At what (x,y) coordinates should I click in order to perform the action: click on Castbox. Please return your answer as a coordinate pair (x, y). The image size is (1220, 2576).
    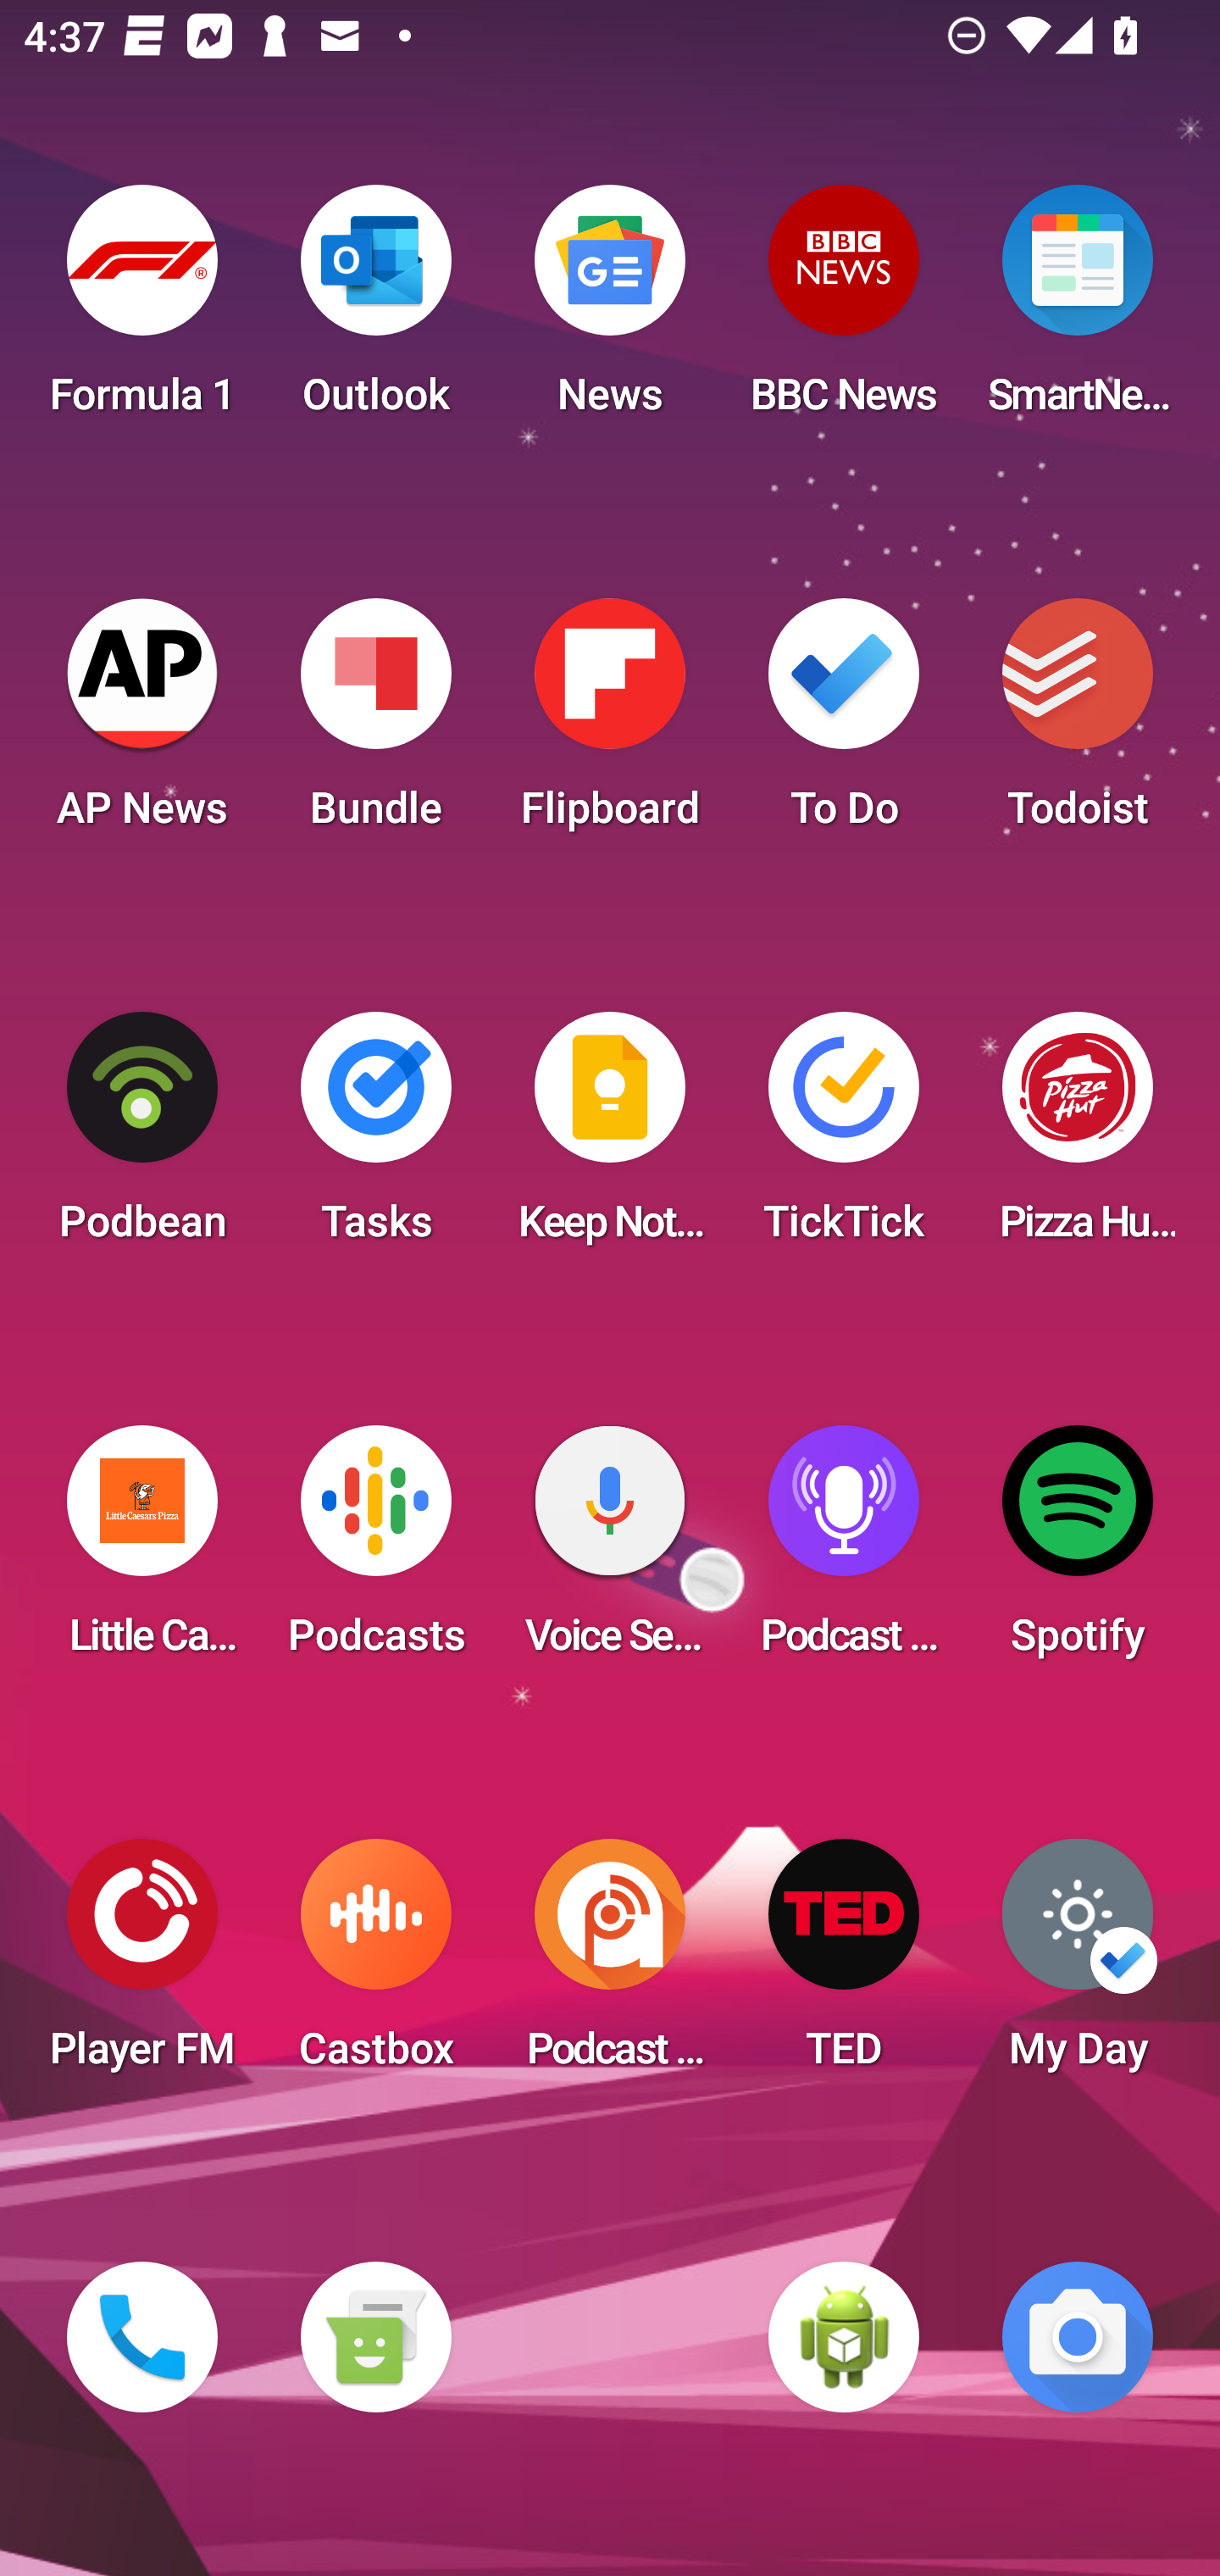
    Looking at the image, I should click on (375, 1964).